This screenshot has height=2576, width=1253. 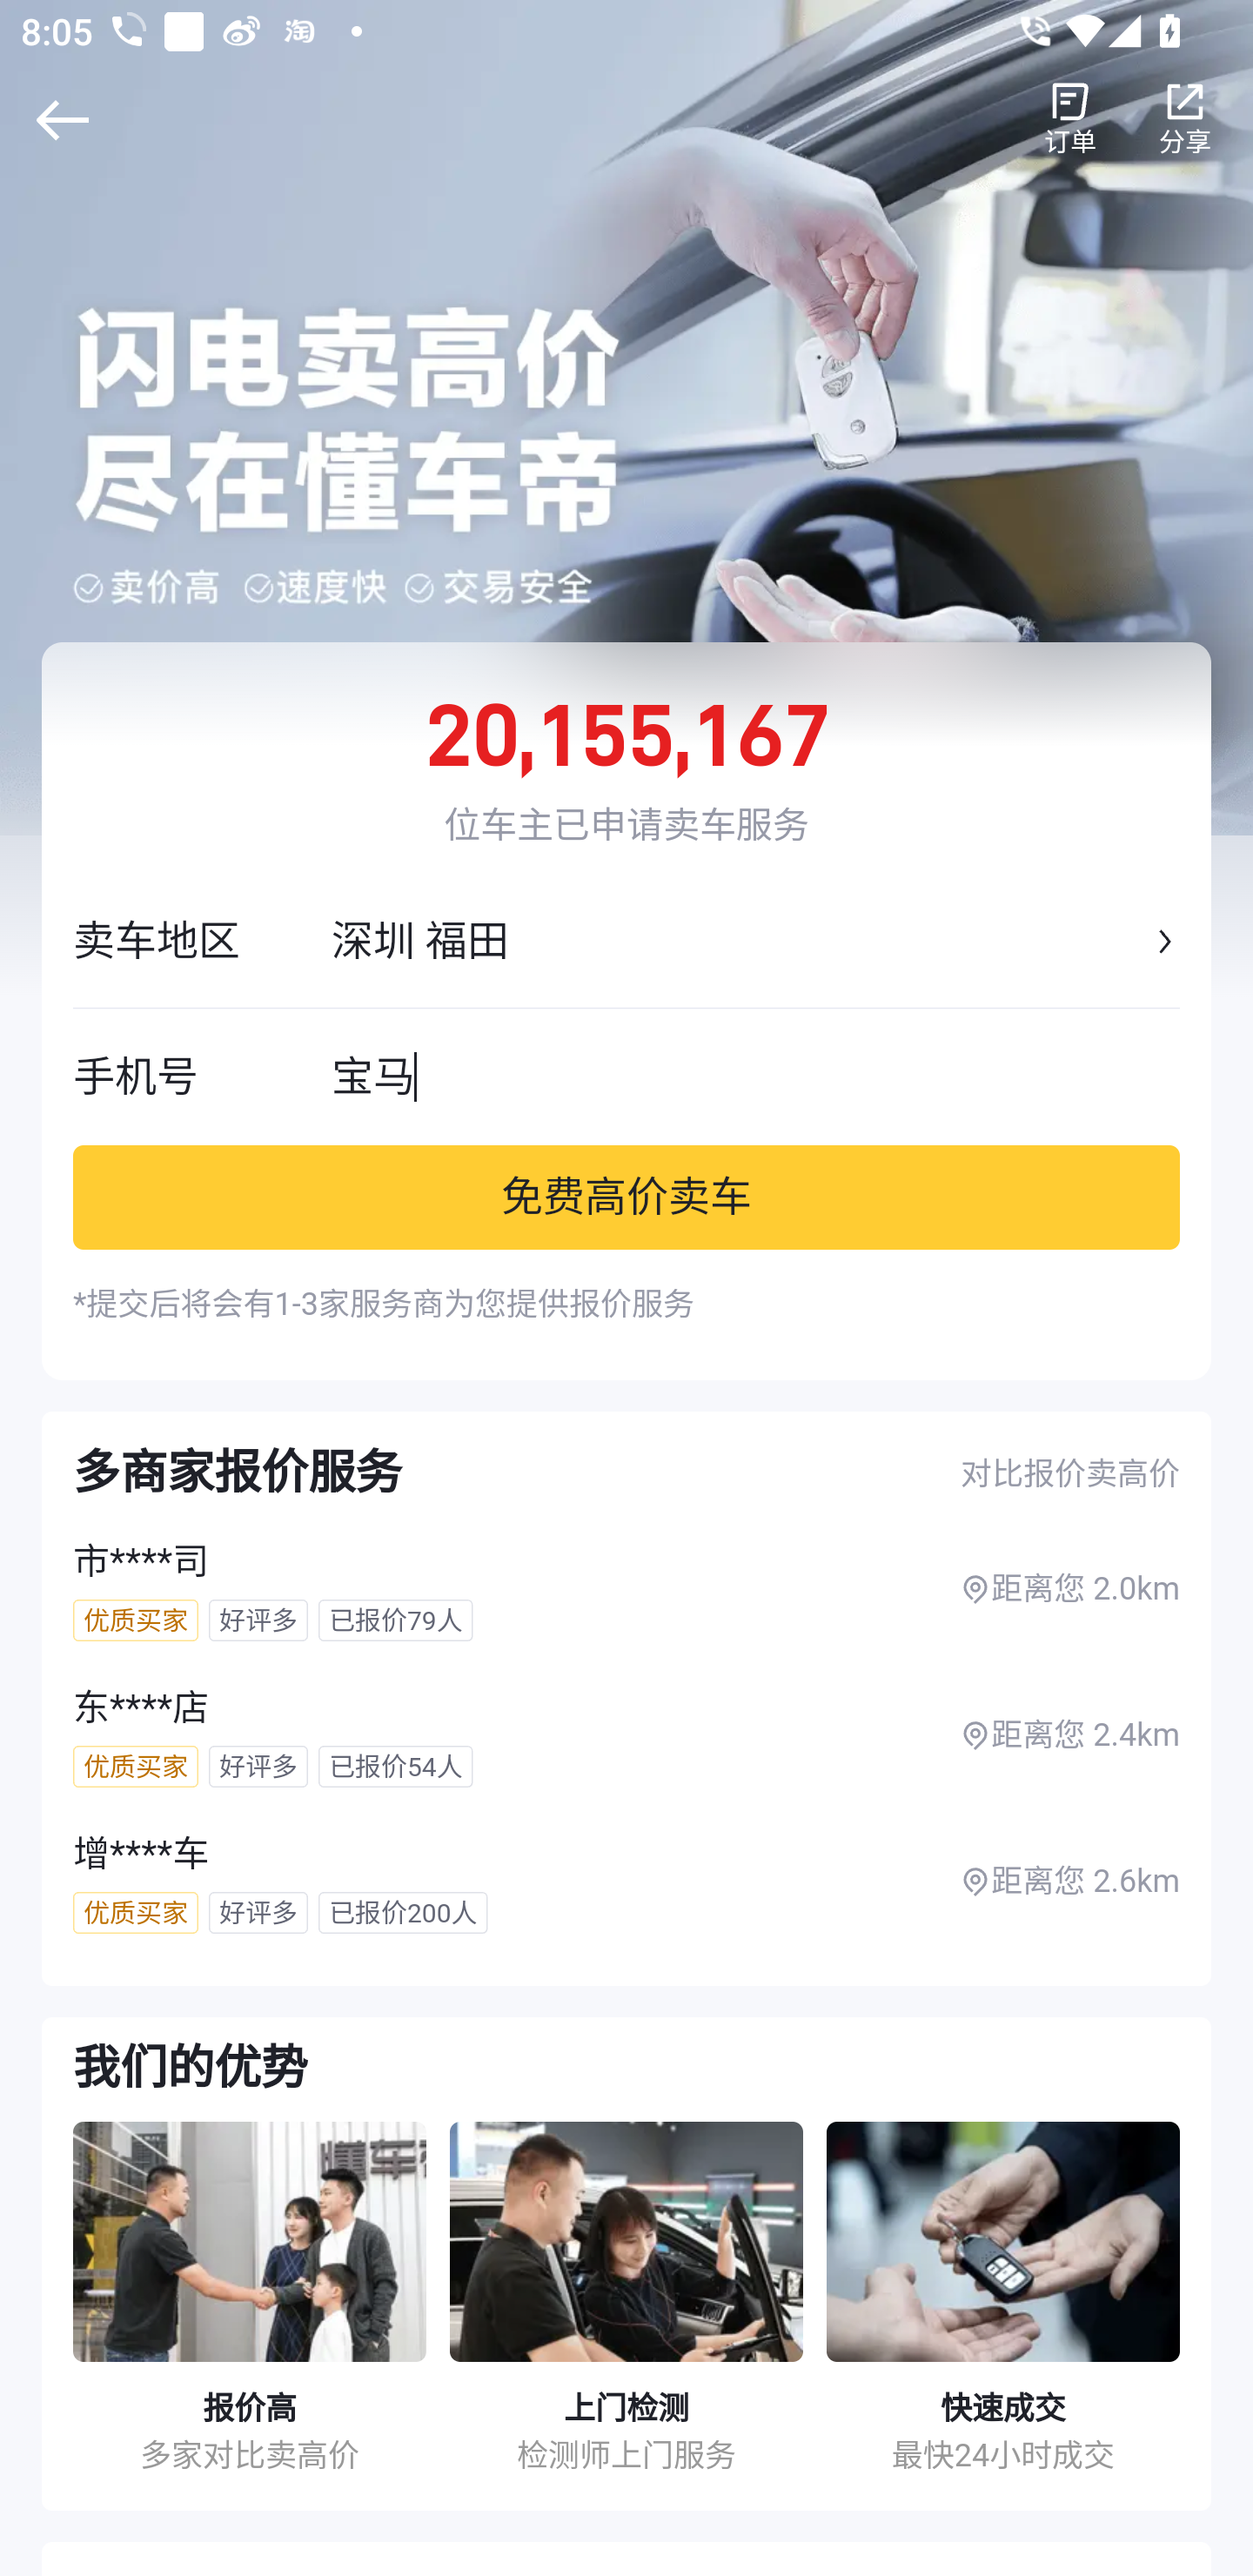 I want to click on 深圳 福田, so click(x=740, y=942).